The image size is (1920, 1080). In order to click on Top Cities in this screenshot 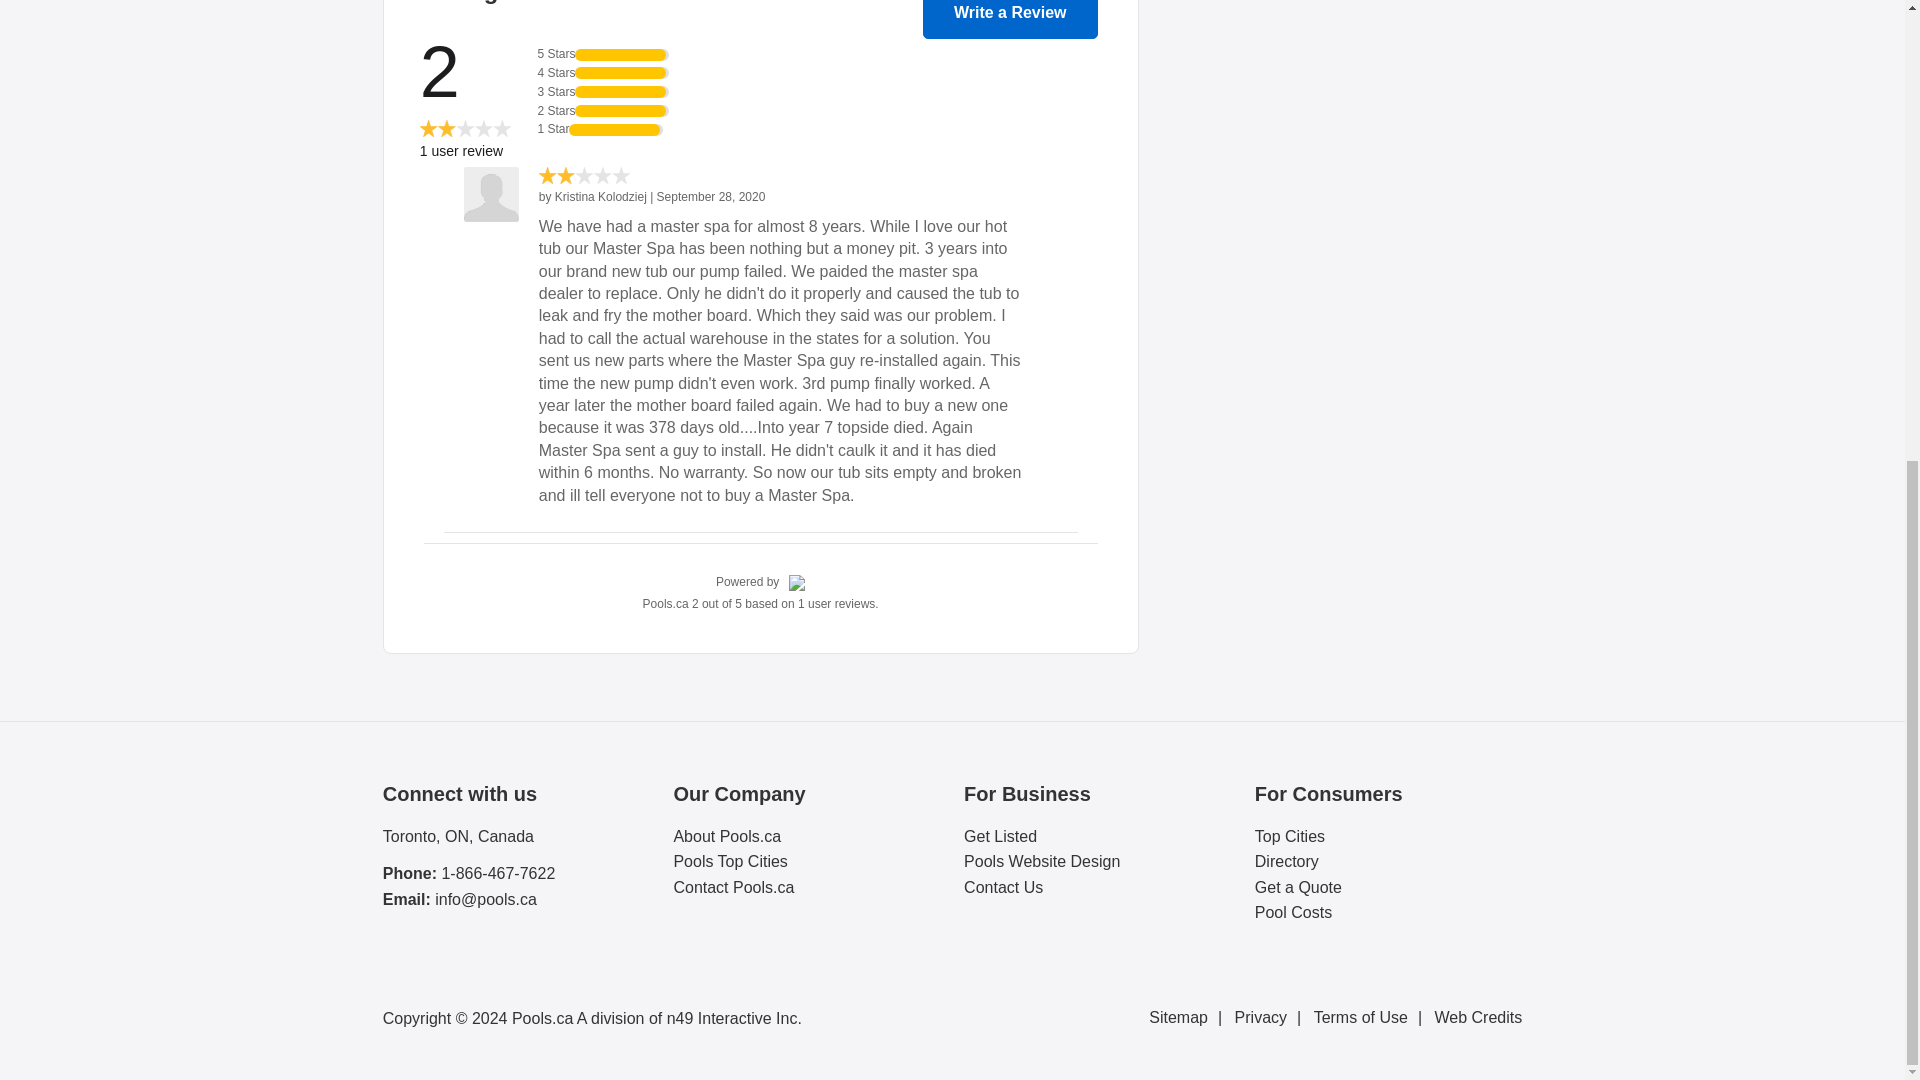, I will do `click(1388, 836)`.